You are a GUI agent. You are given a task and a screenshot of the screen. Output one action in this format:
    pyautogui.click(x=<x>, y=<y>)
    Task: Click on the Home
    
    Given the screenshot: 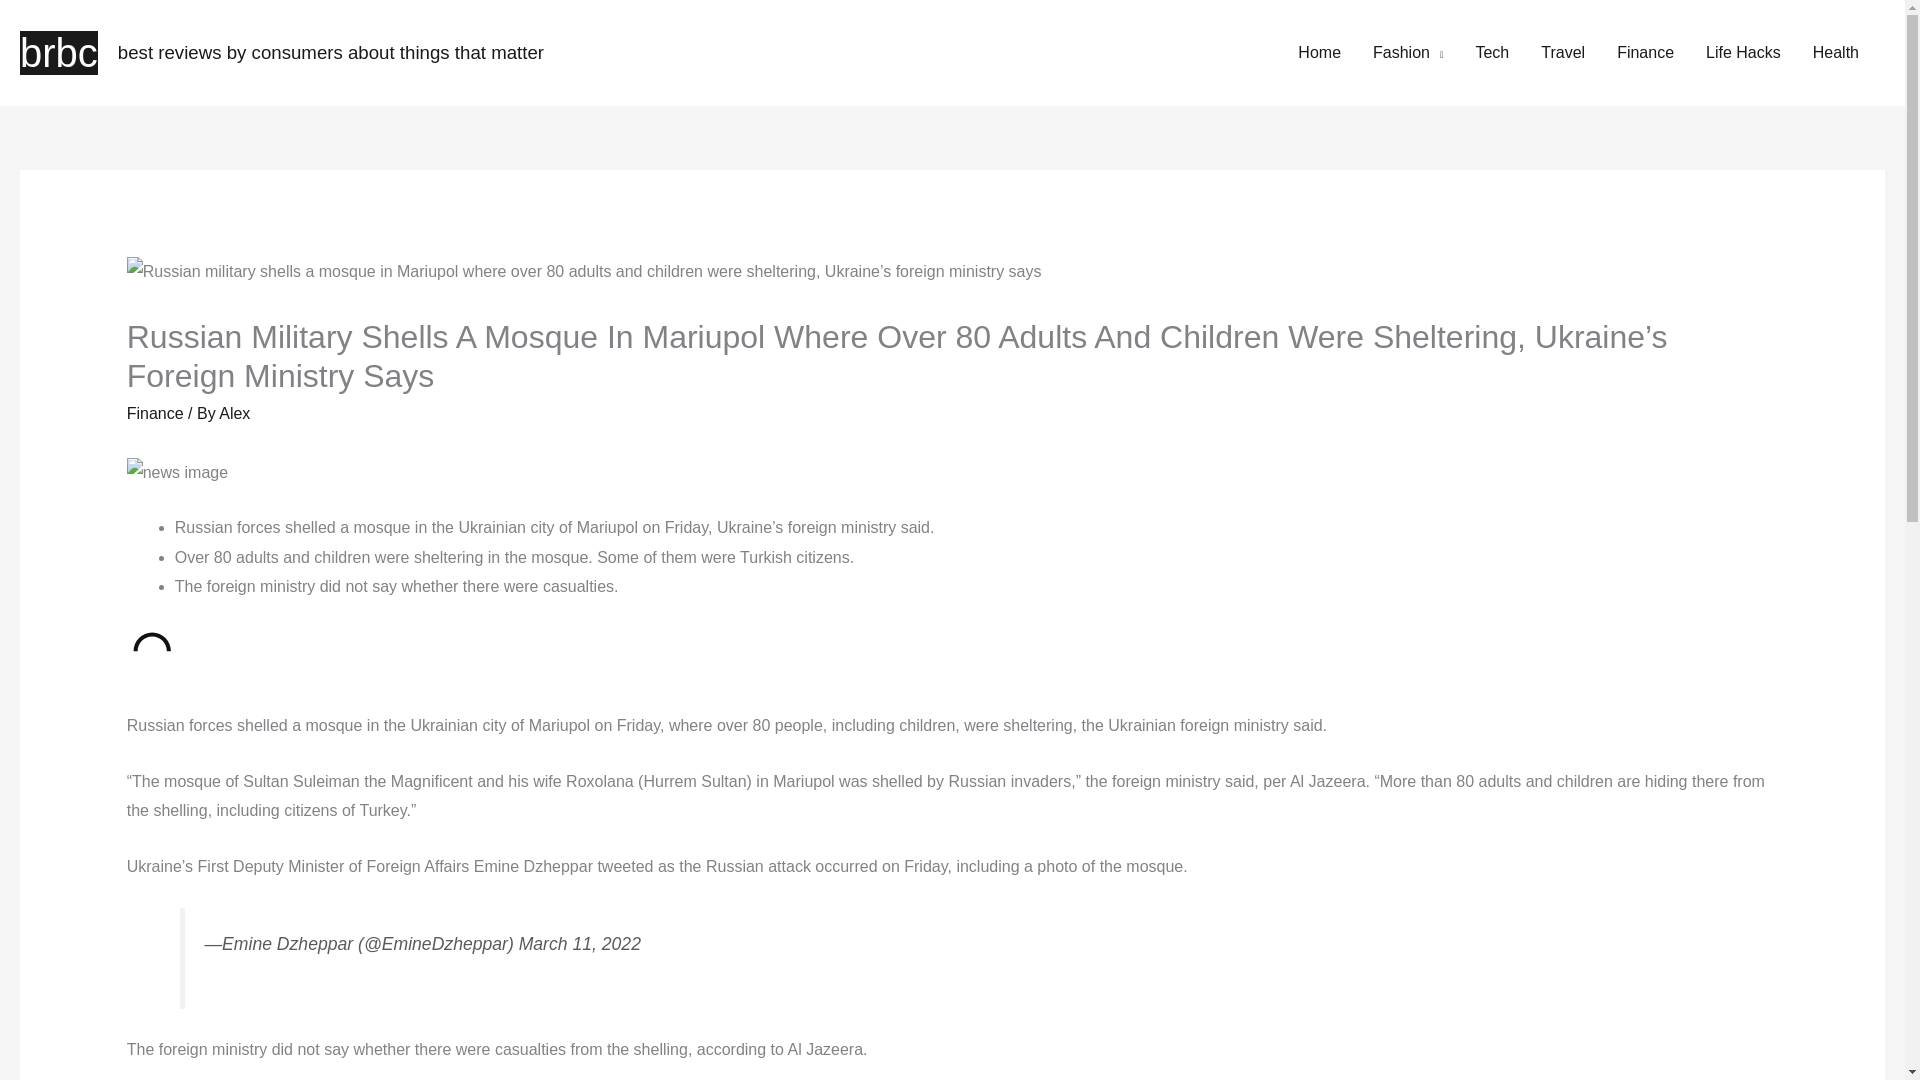 What is the action you would take?
    pyautogui.click(x=1320, y=52)
    